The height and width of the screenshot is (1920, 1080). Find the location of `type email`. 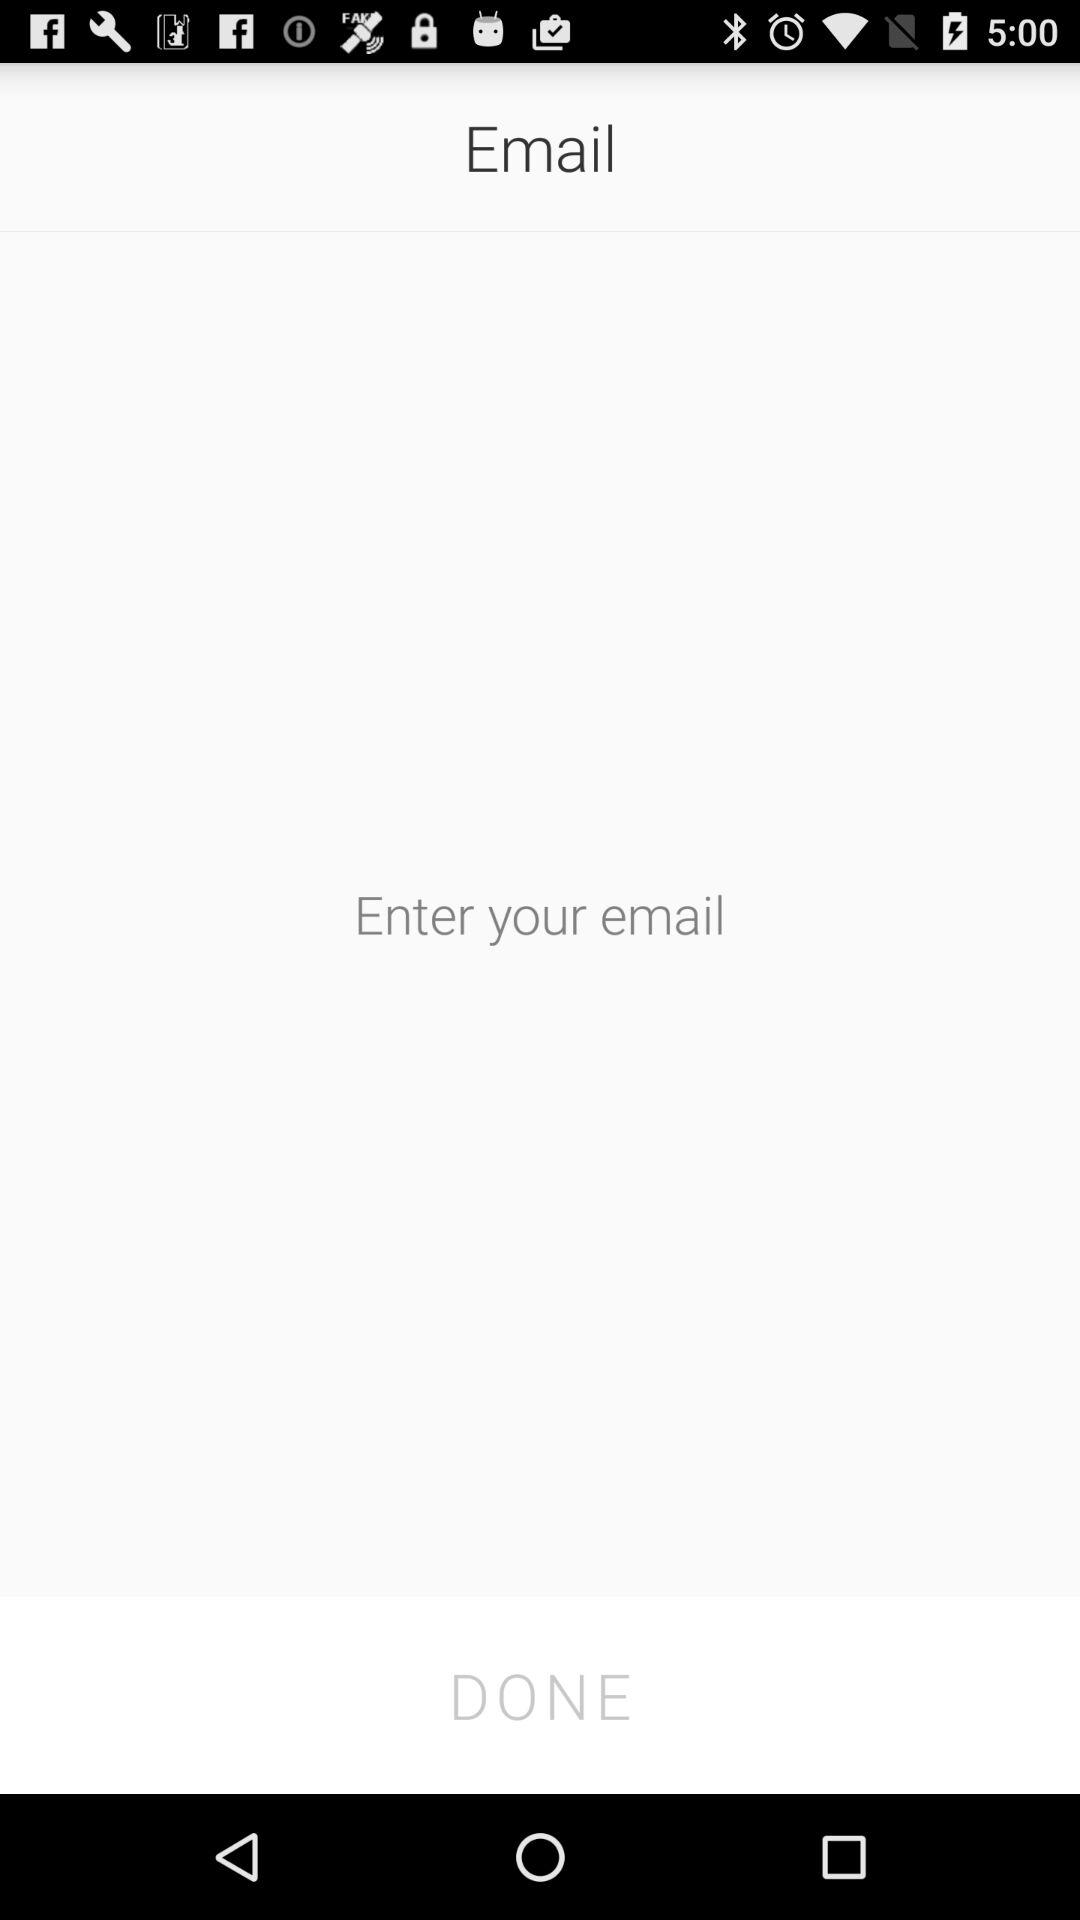

type email is located at coordinates (540, 914).